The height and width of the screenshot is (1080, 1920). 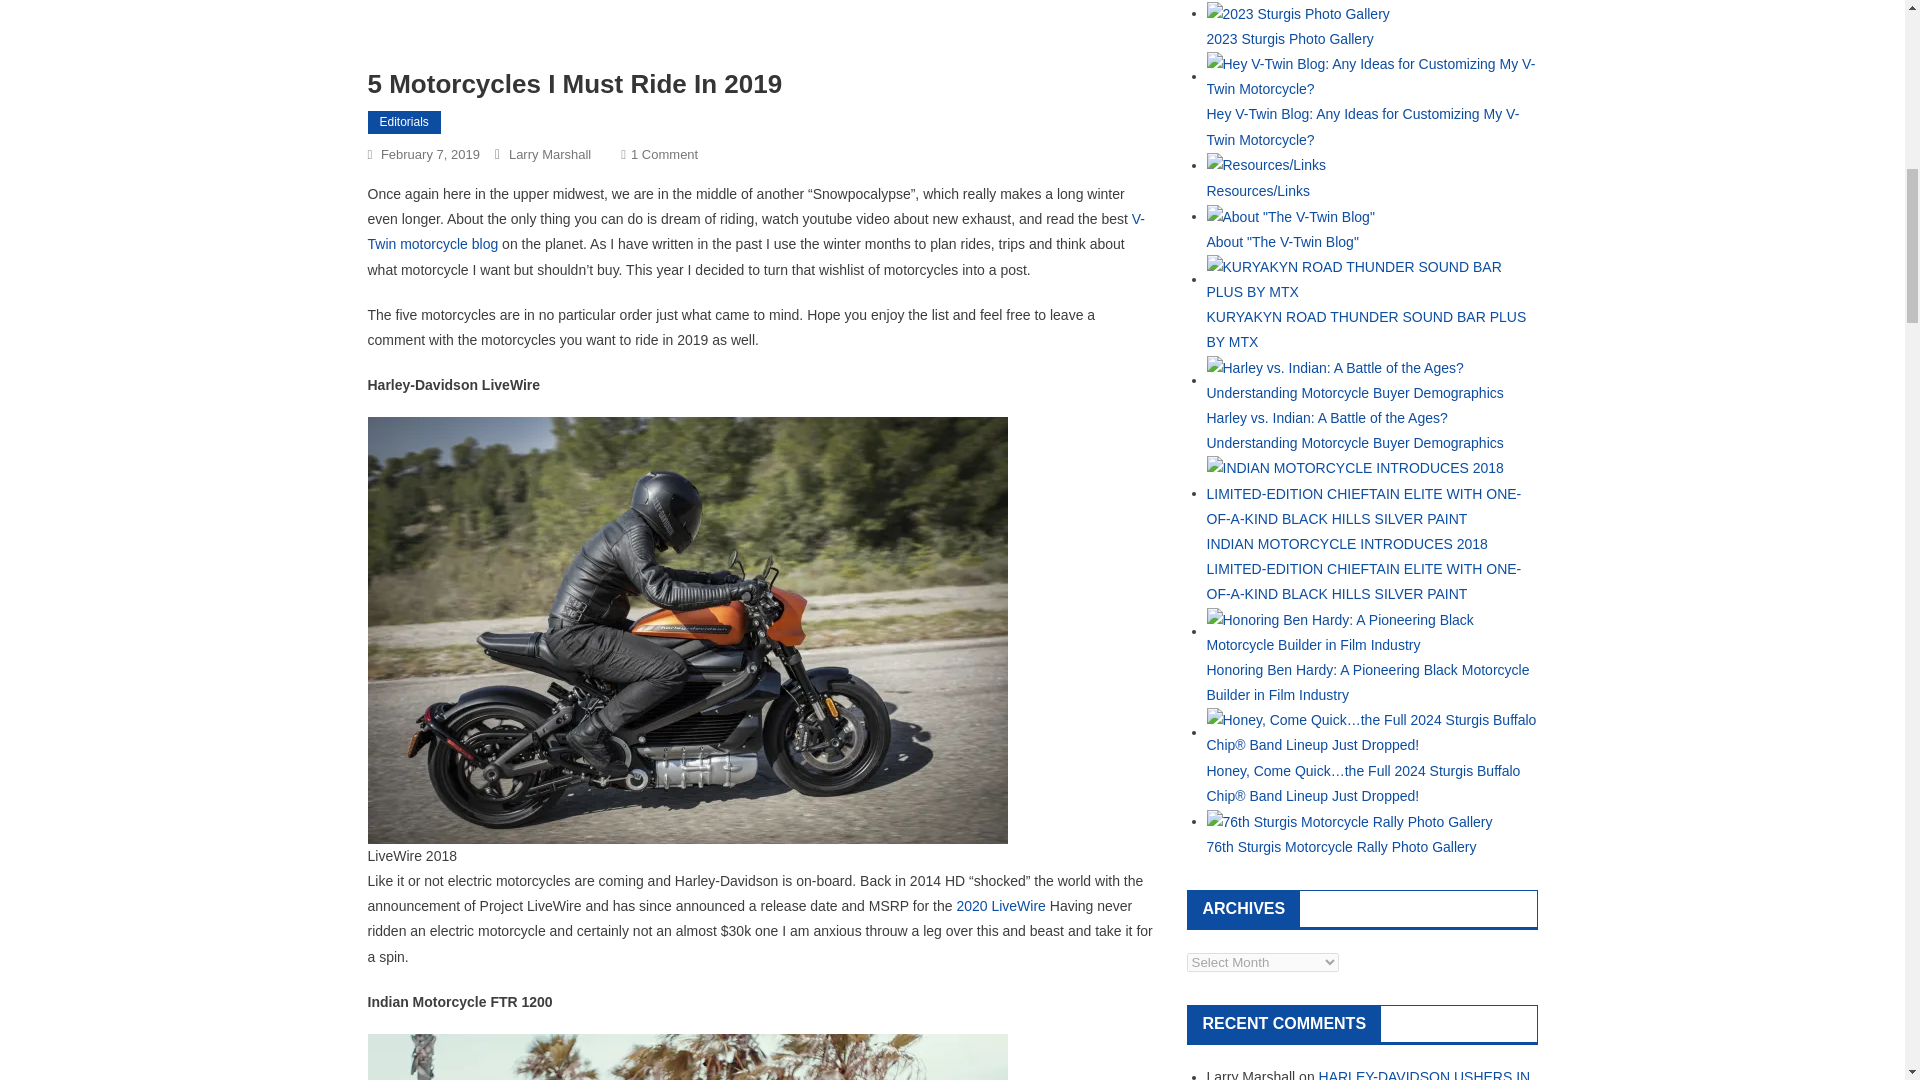 I want to click on February 7, 2019, so click(x=430, y=154).